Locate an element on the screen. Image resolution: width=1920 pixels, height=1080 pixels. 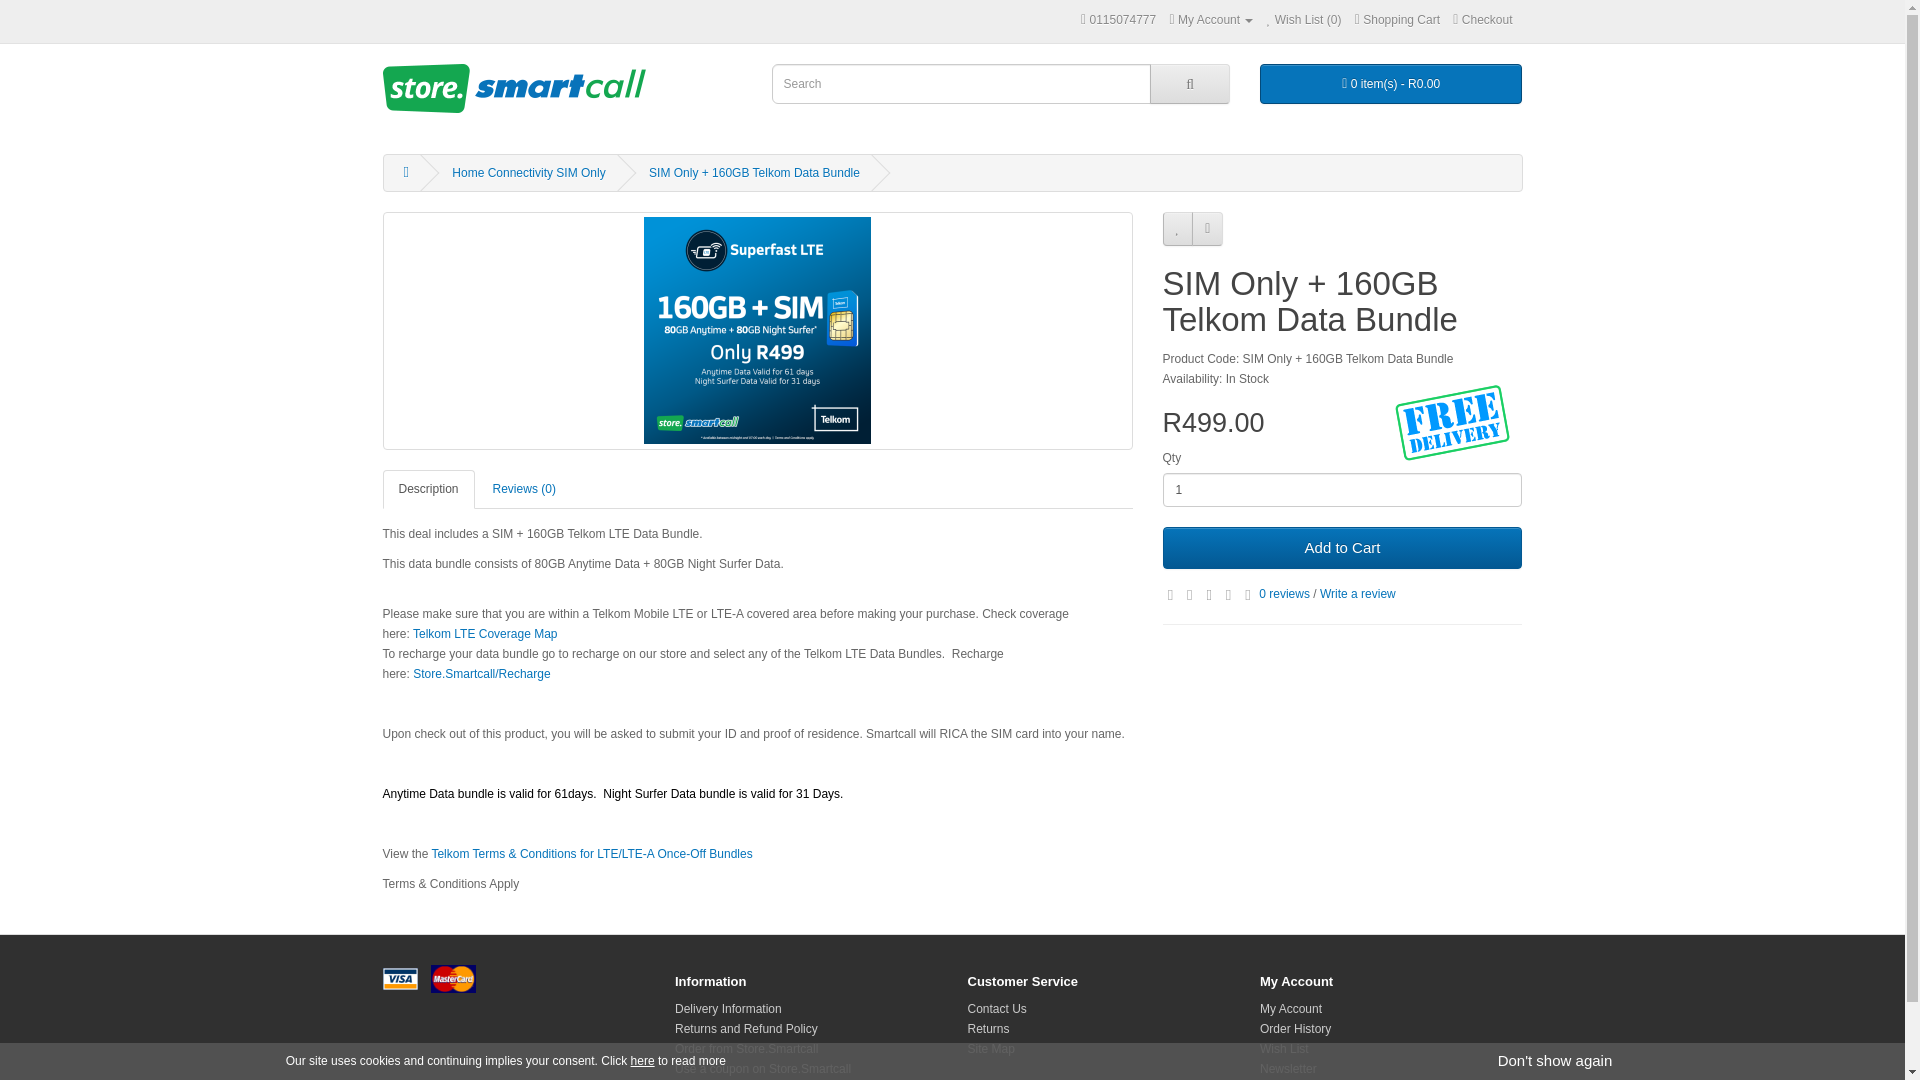
Description is located at coordinates (428, 488).